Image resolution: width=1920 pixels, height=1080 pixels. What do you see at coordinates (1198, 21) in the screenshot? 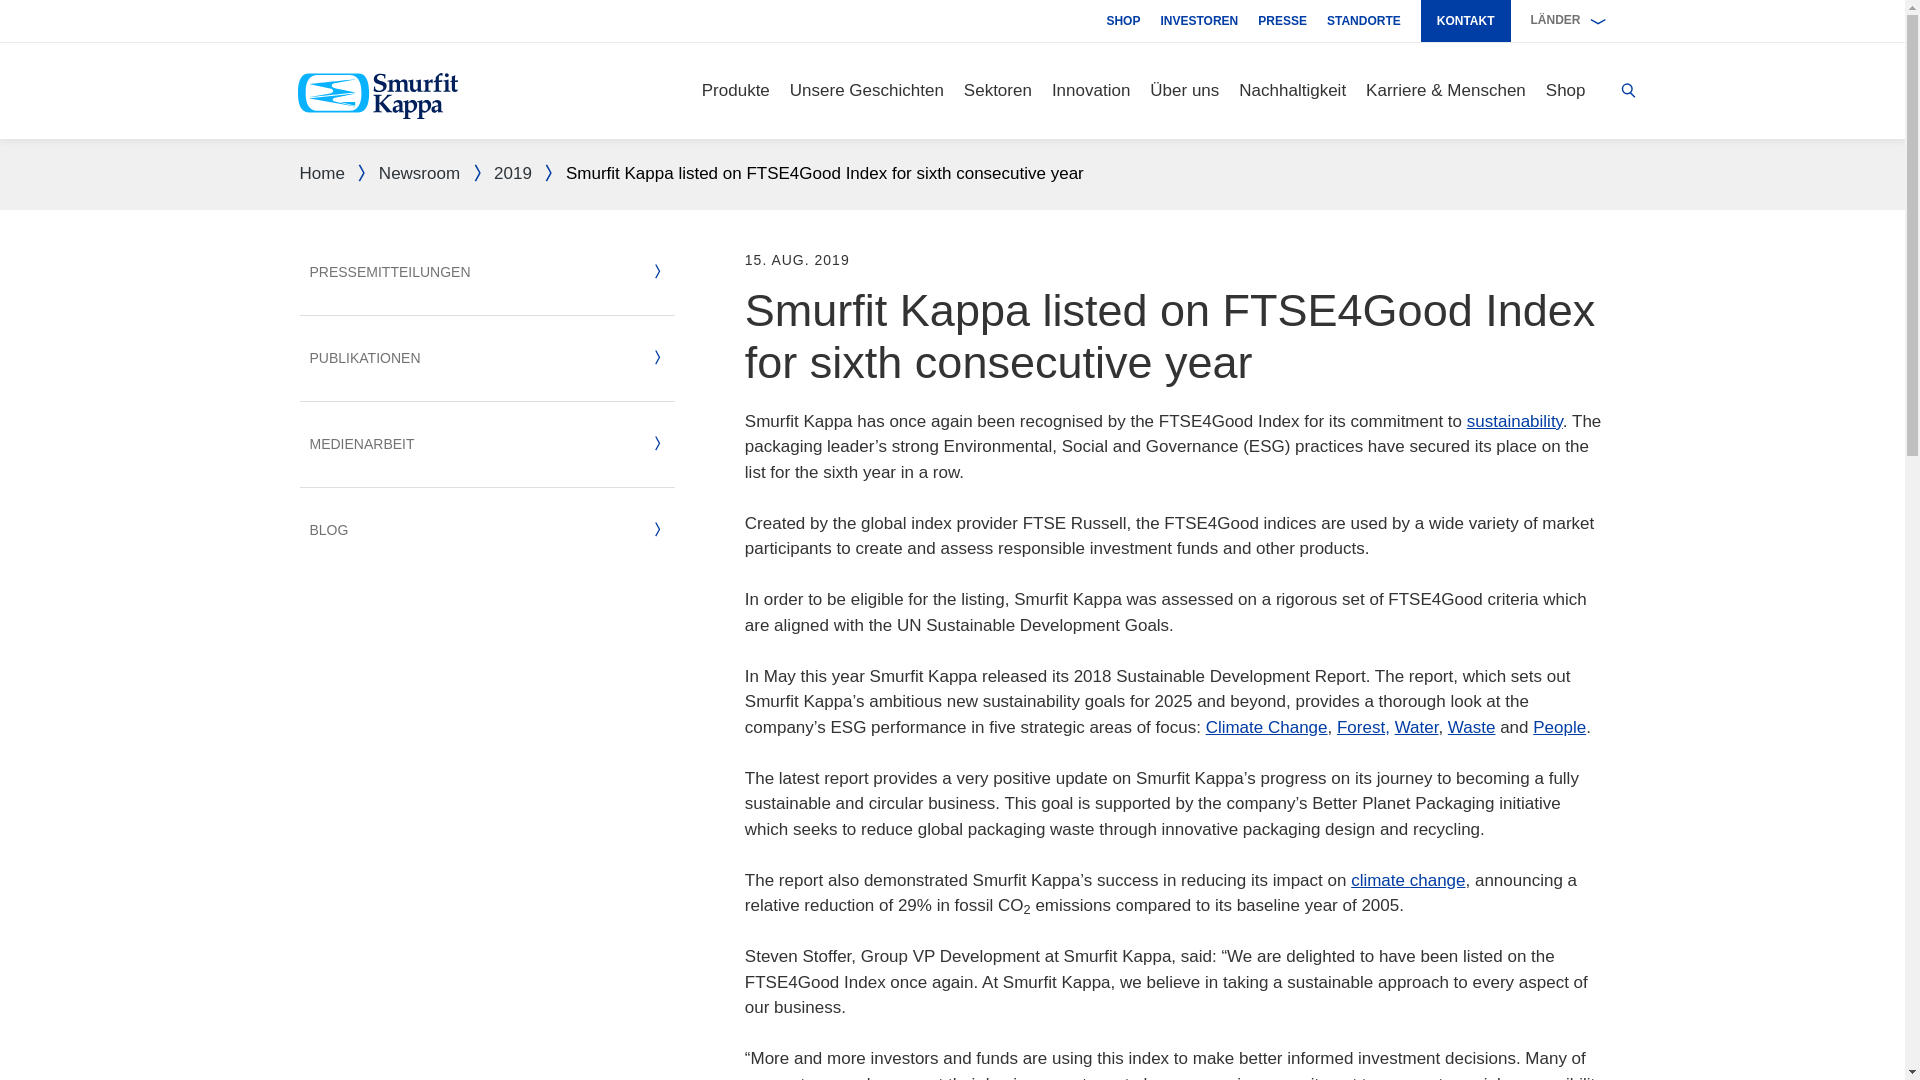
I see `INVESTOREN` at bounding box center [1198, 21].